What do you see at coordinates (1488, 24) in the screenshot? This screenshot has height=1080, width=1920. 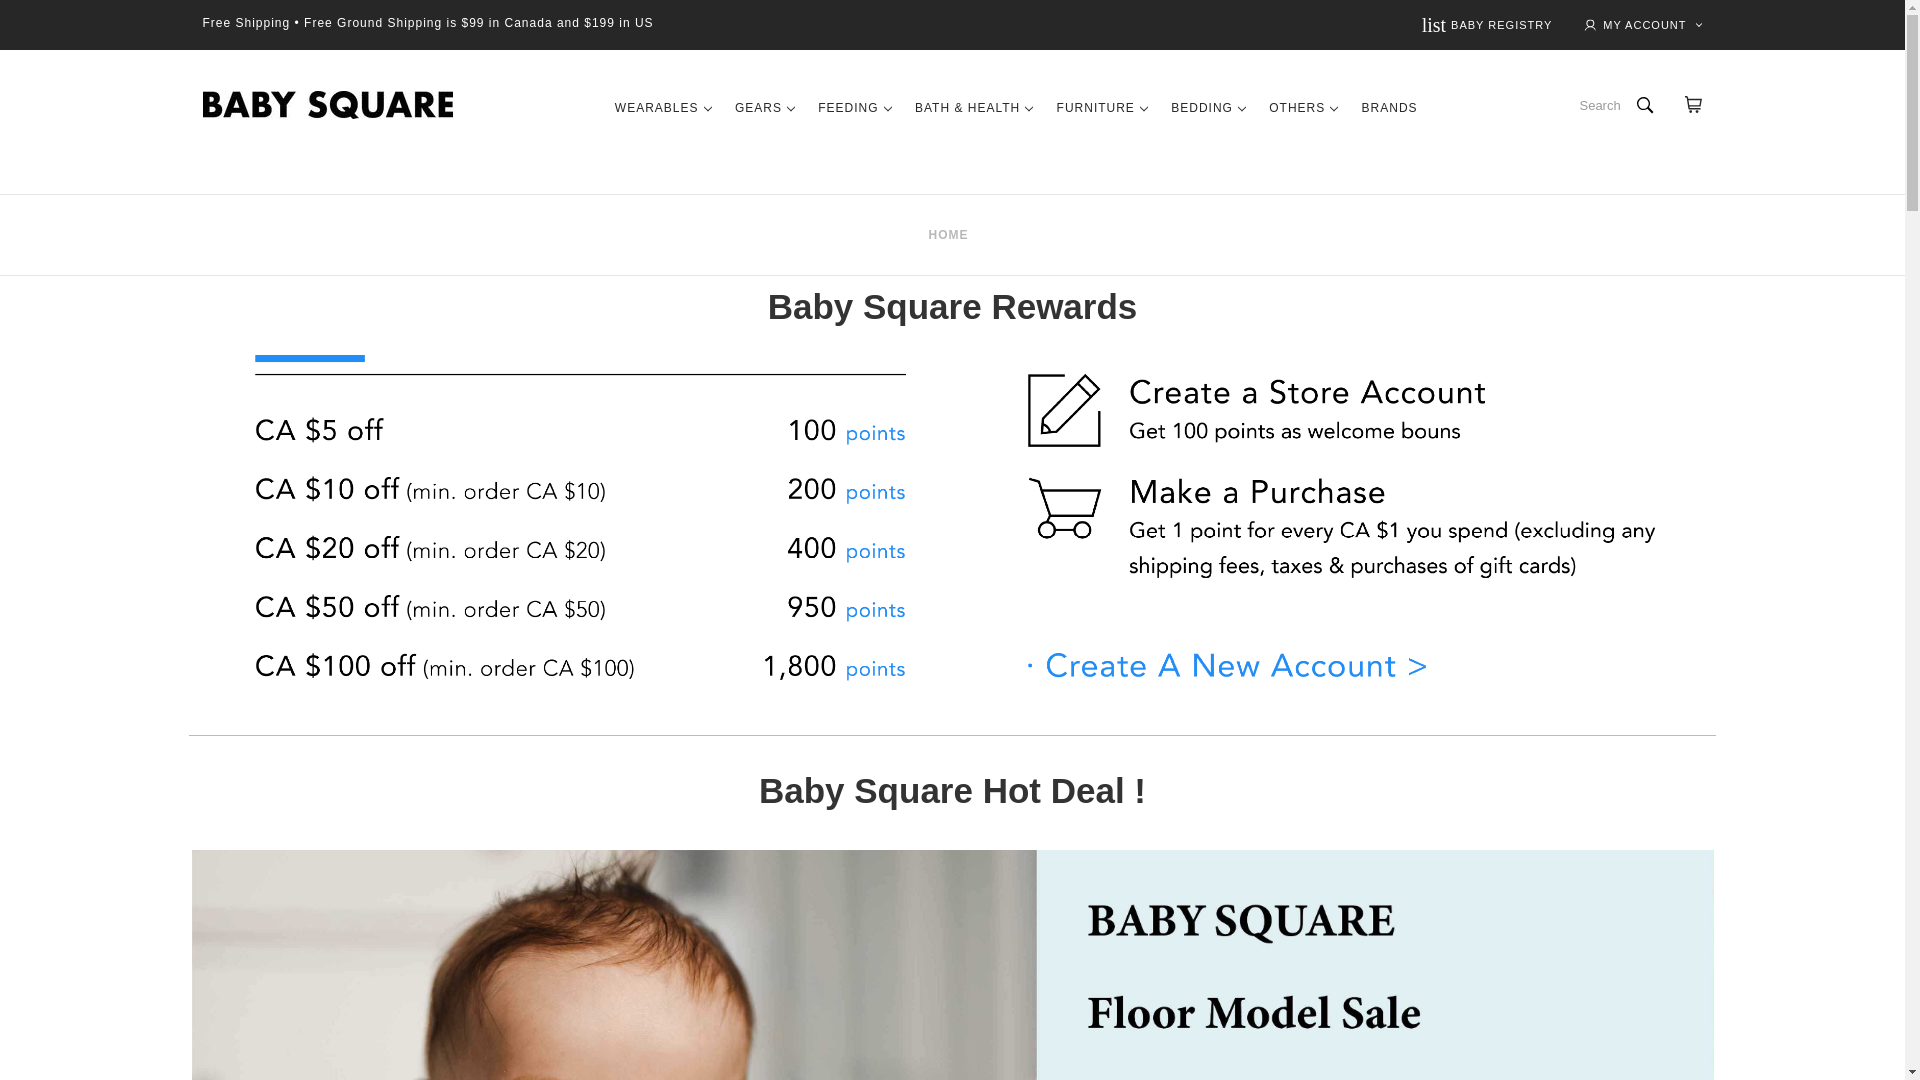 I see `WEARABLES` at bounding box center [1488, 24].